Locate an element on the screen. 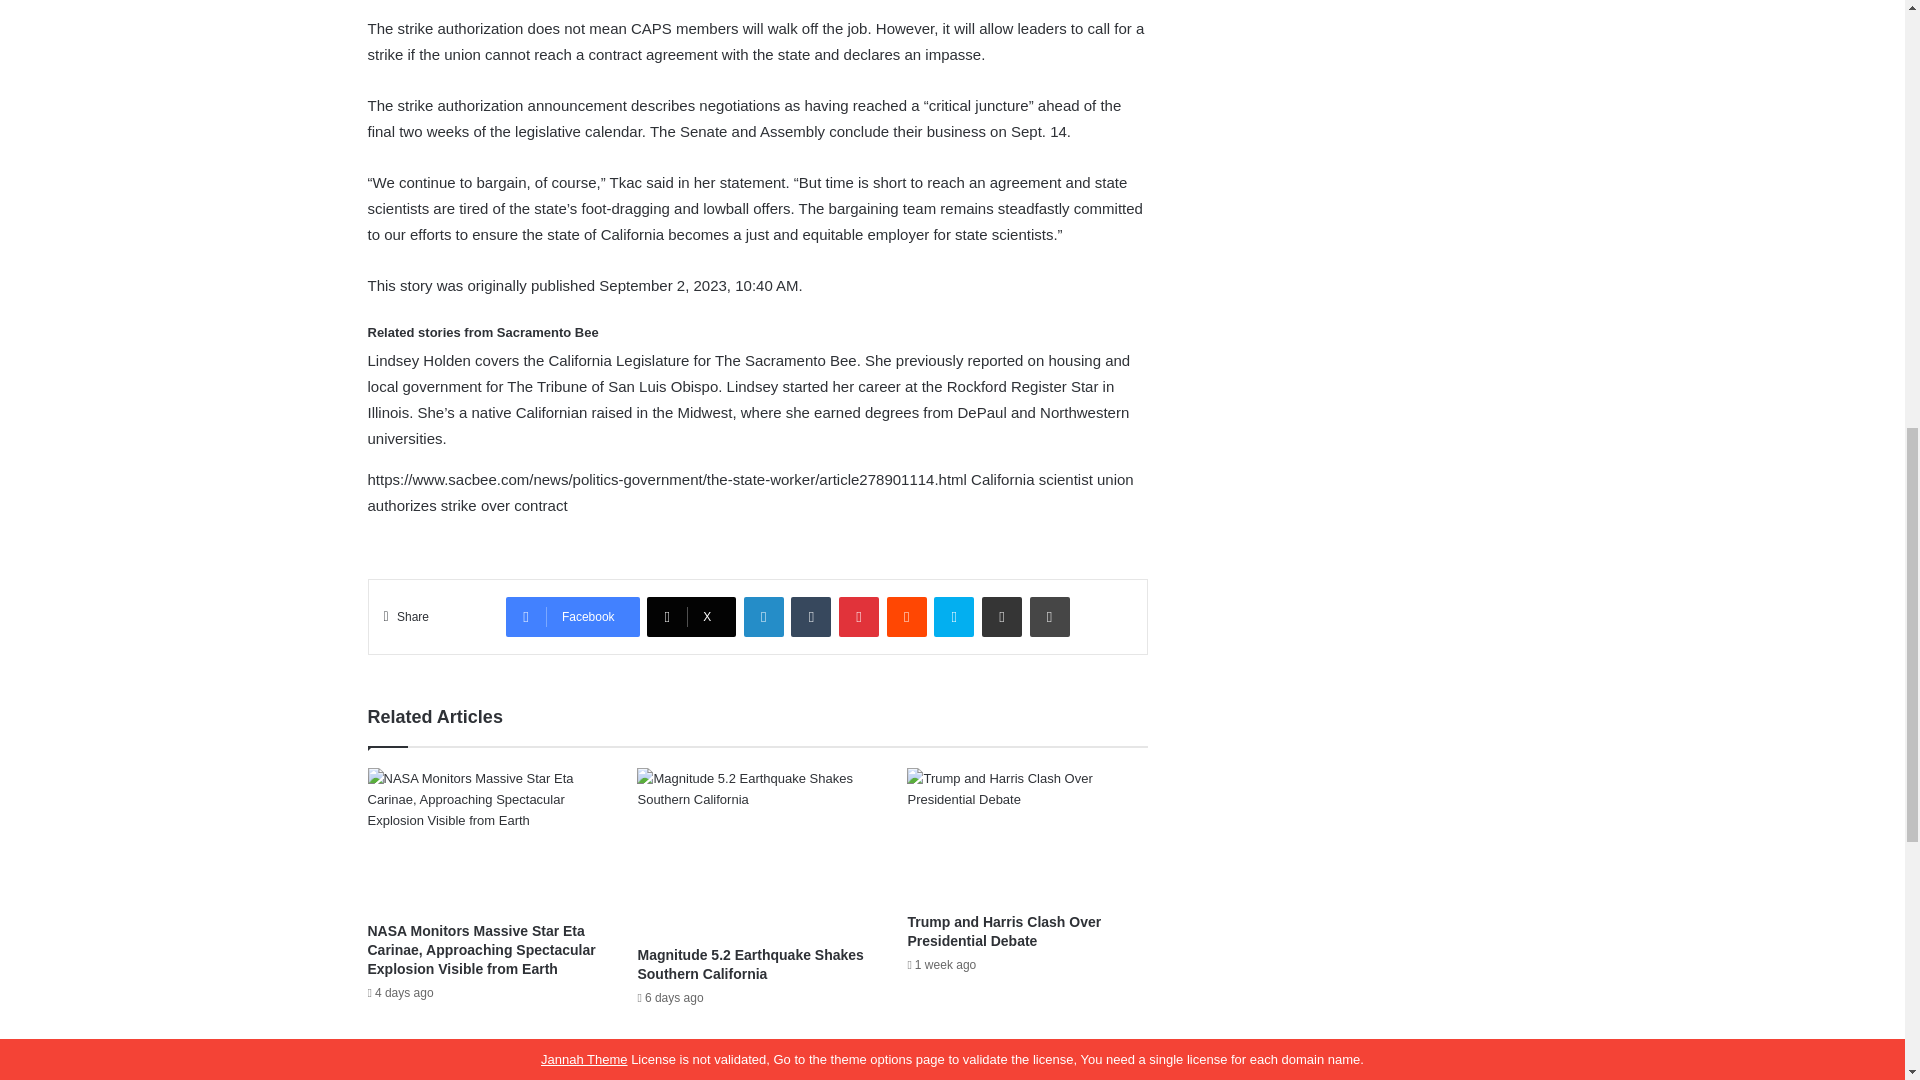  Reddit is located at coordinates (907, 617).